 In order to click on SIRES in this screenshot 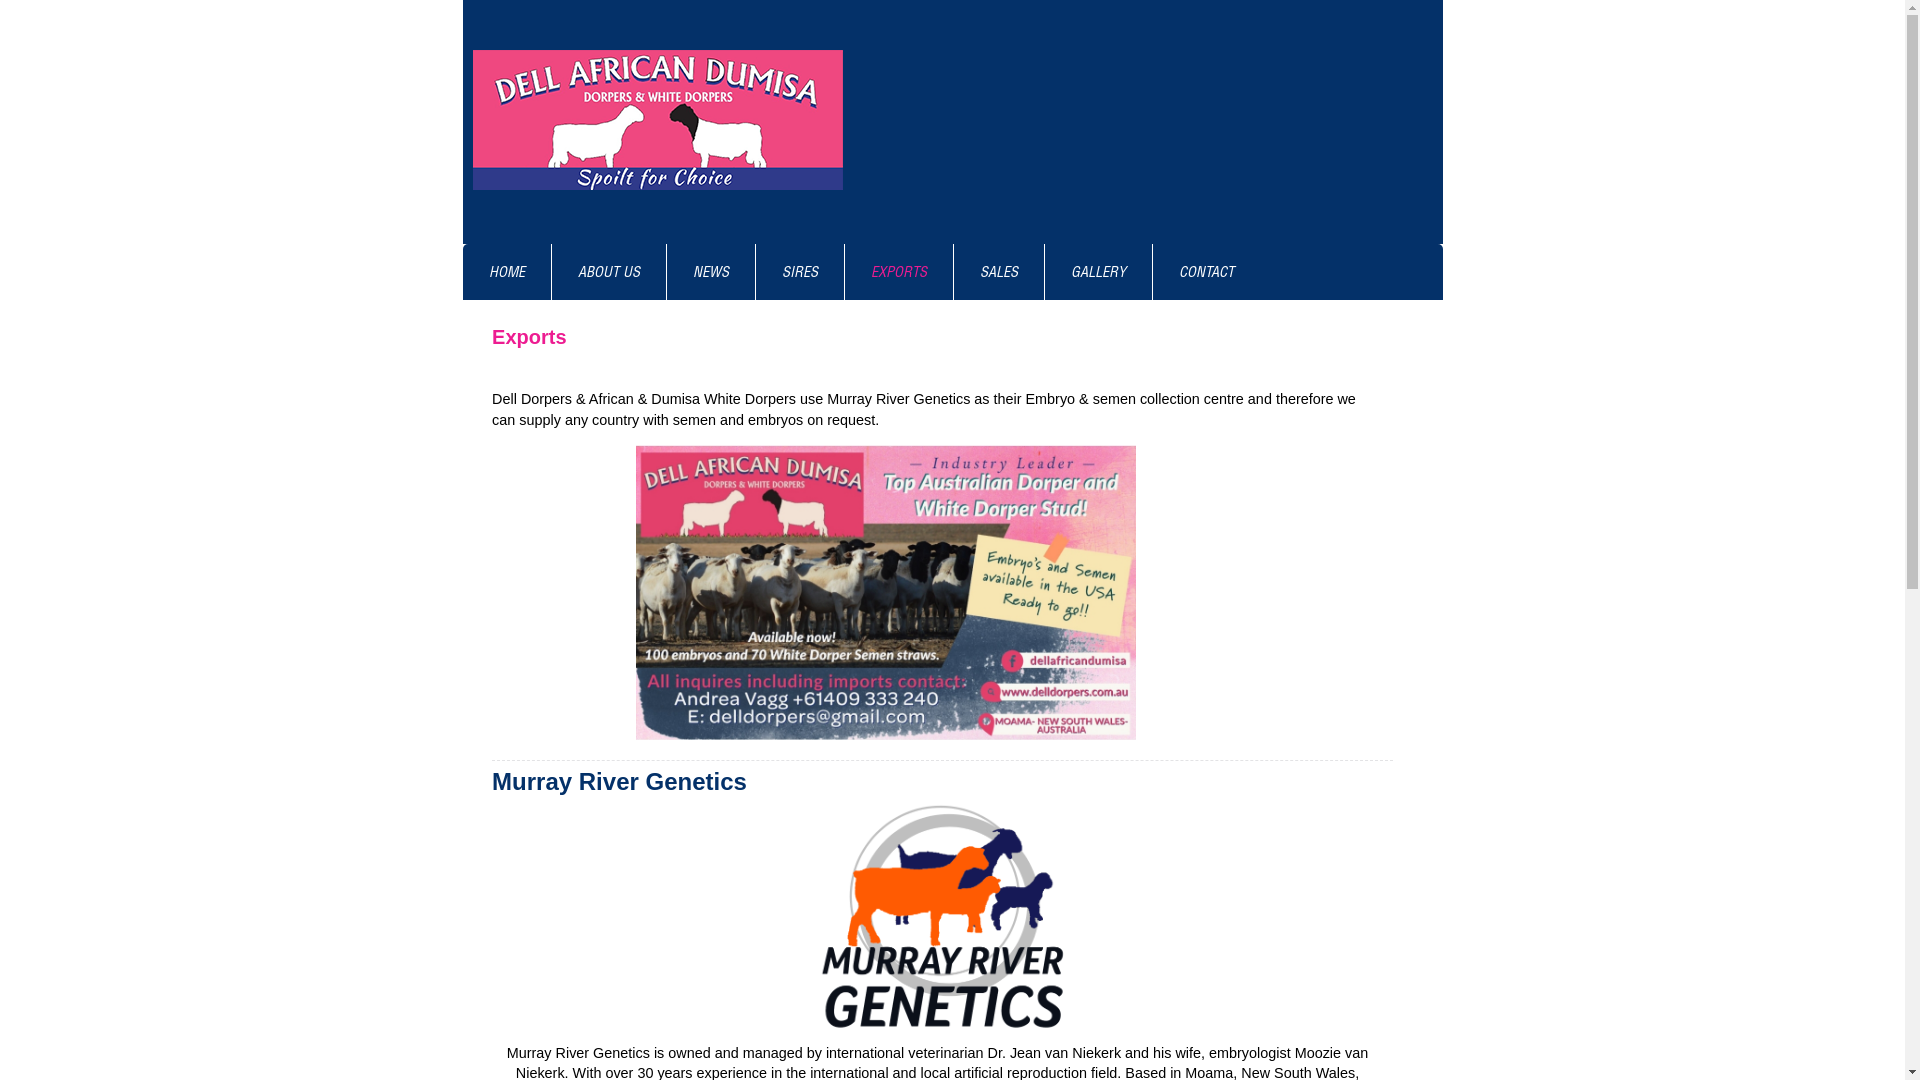, I will do `click(800, 272)`.